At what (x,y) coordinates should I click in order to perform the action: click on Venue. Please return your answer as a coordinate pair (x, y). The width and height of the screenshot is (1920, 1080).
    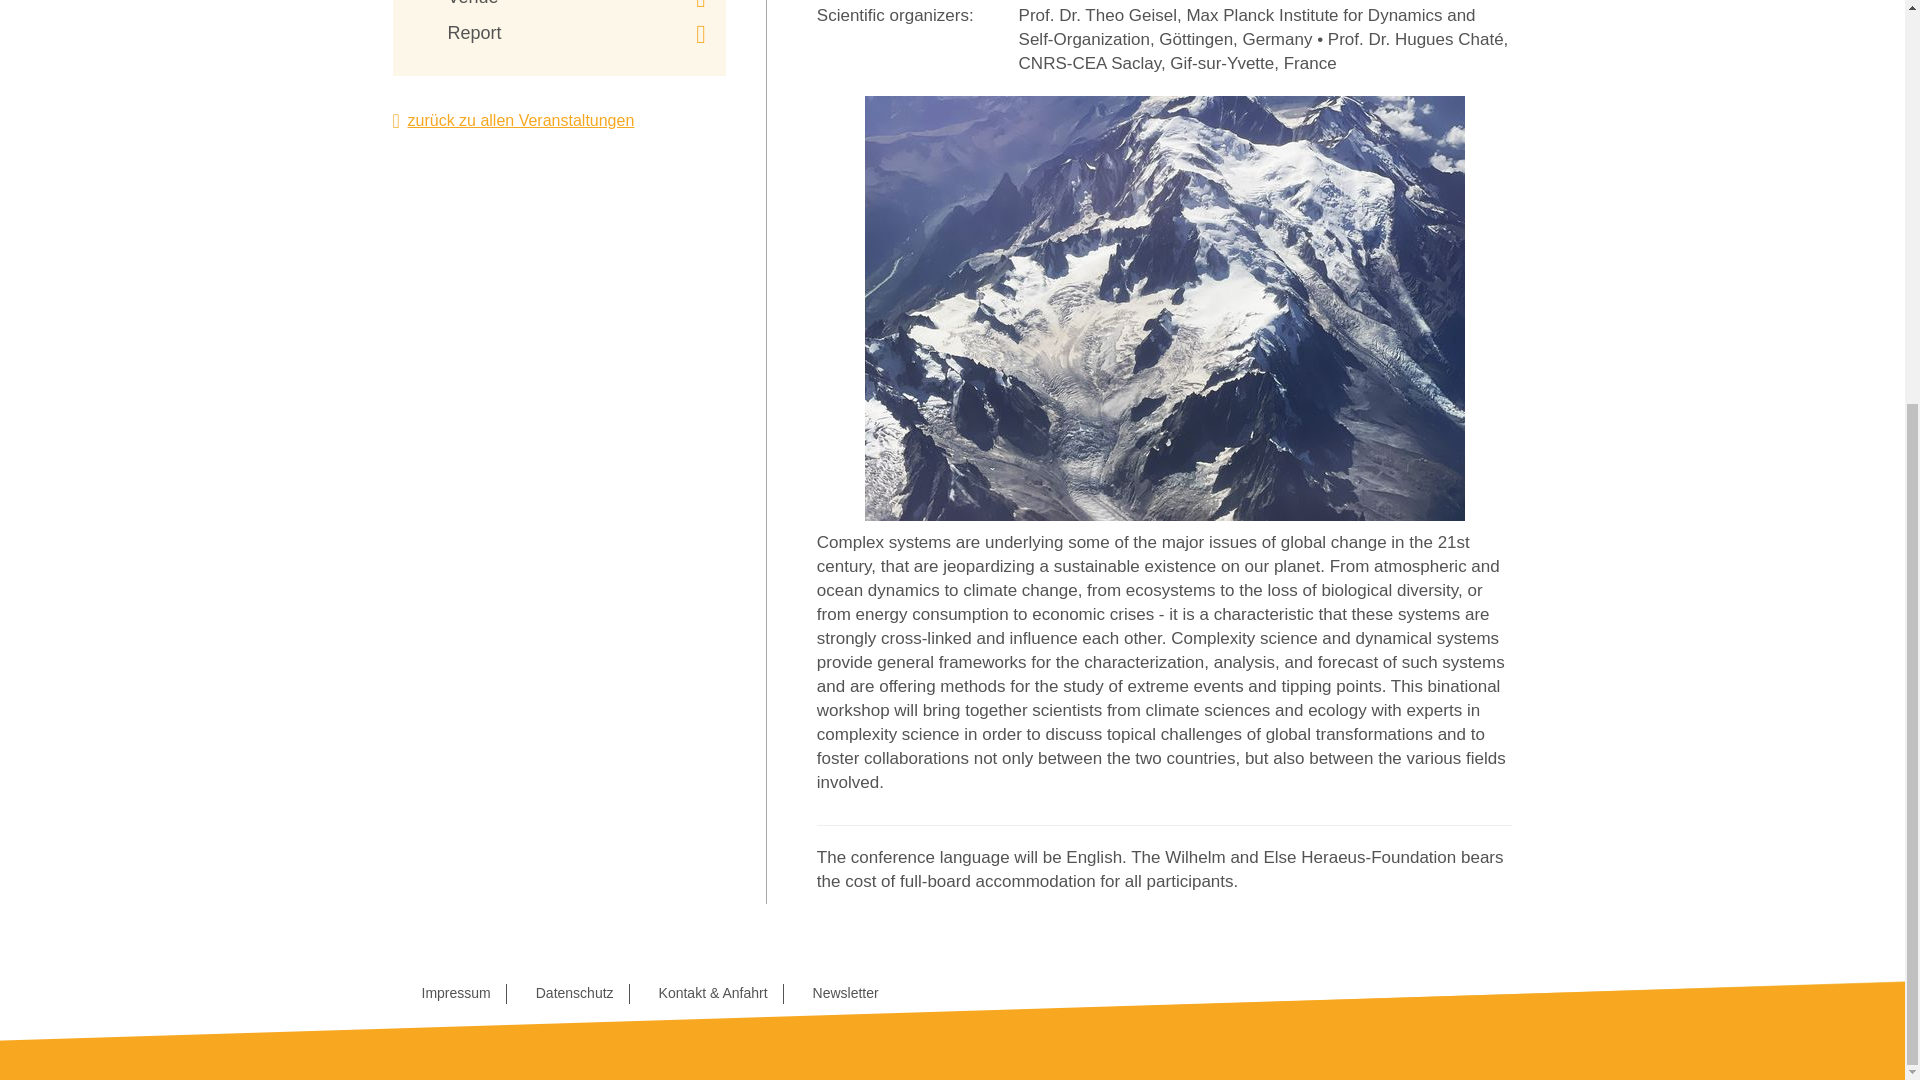
    Looking at the image, I should click on (576, 5).